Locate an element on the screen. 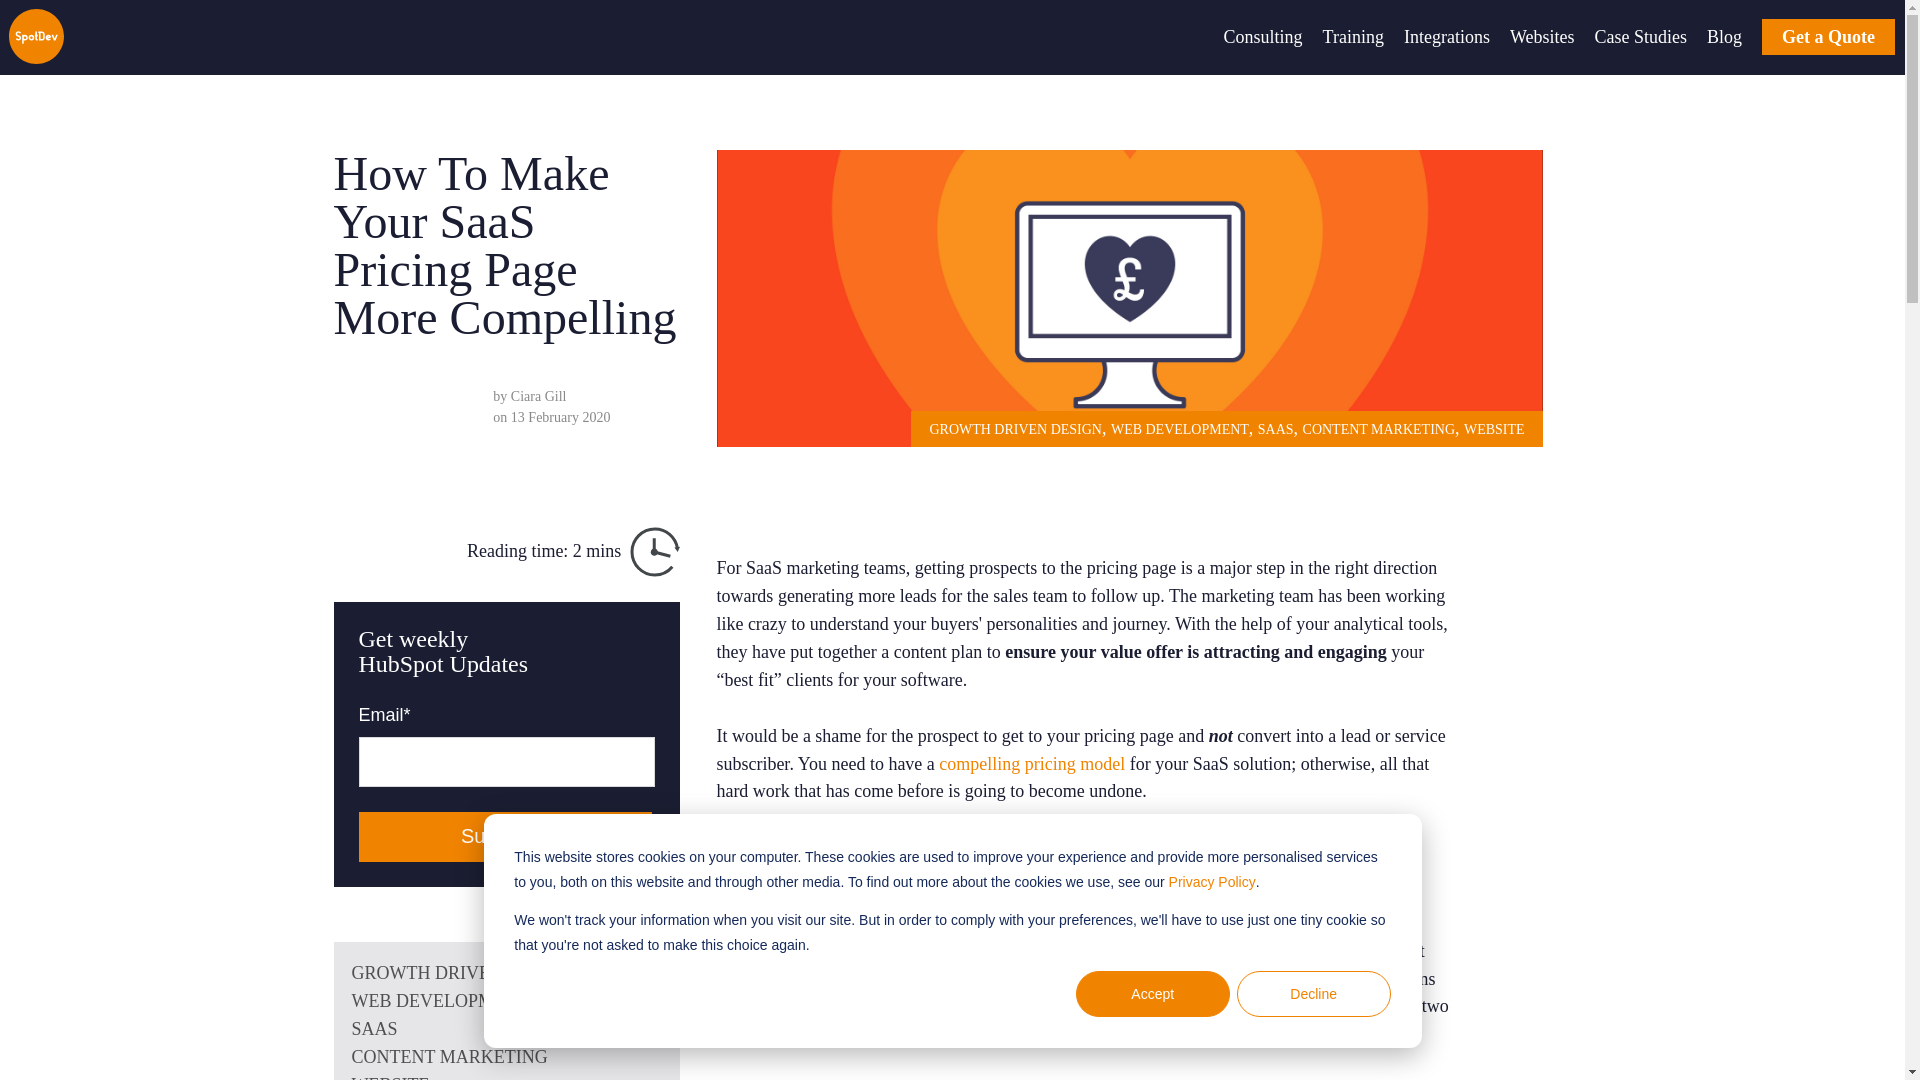 The image size is (1920, 1080). Get a Quote is located at coordinates (1828, 37).